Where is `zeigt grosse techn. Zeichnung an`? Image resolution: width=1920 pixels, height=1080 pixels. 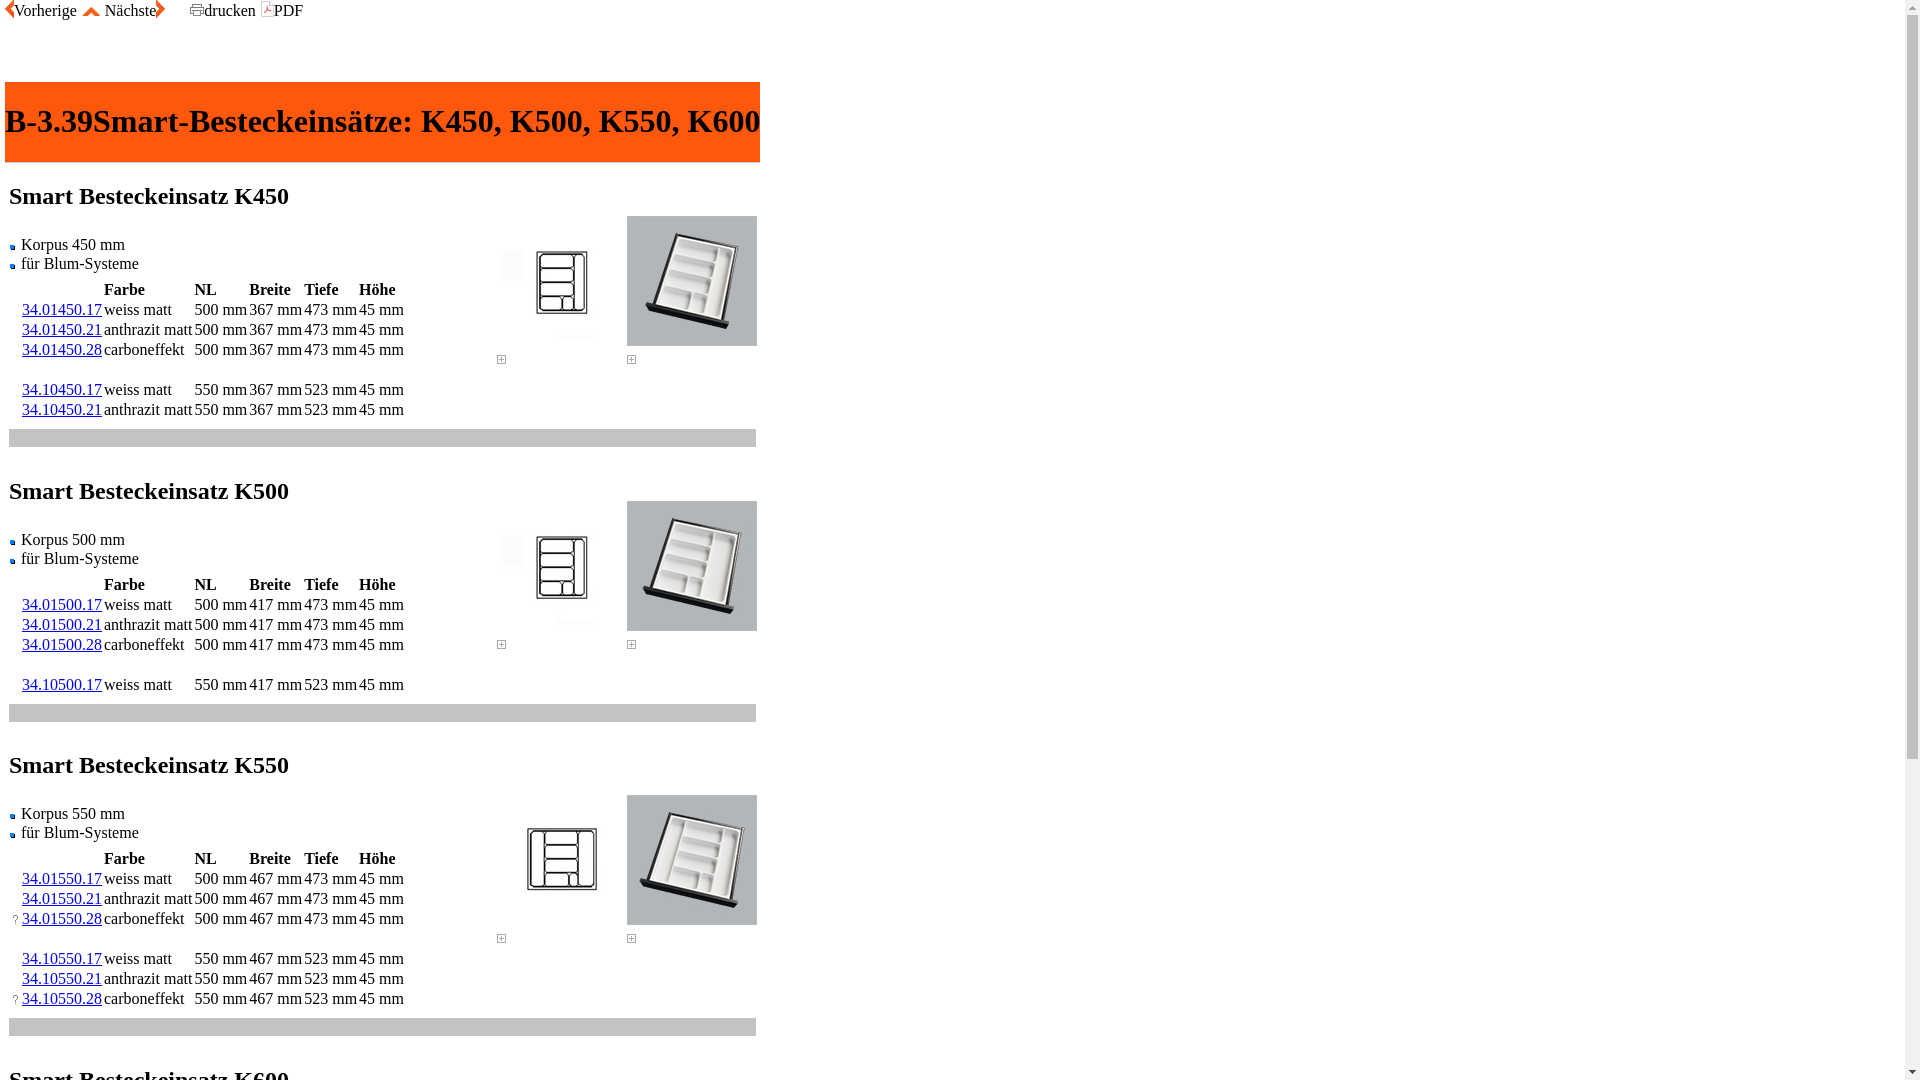
zeigt grosse techn. Zeichnung an is located at coordinates (502, 644).